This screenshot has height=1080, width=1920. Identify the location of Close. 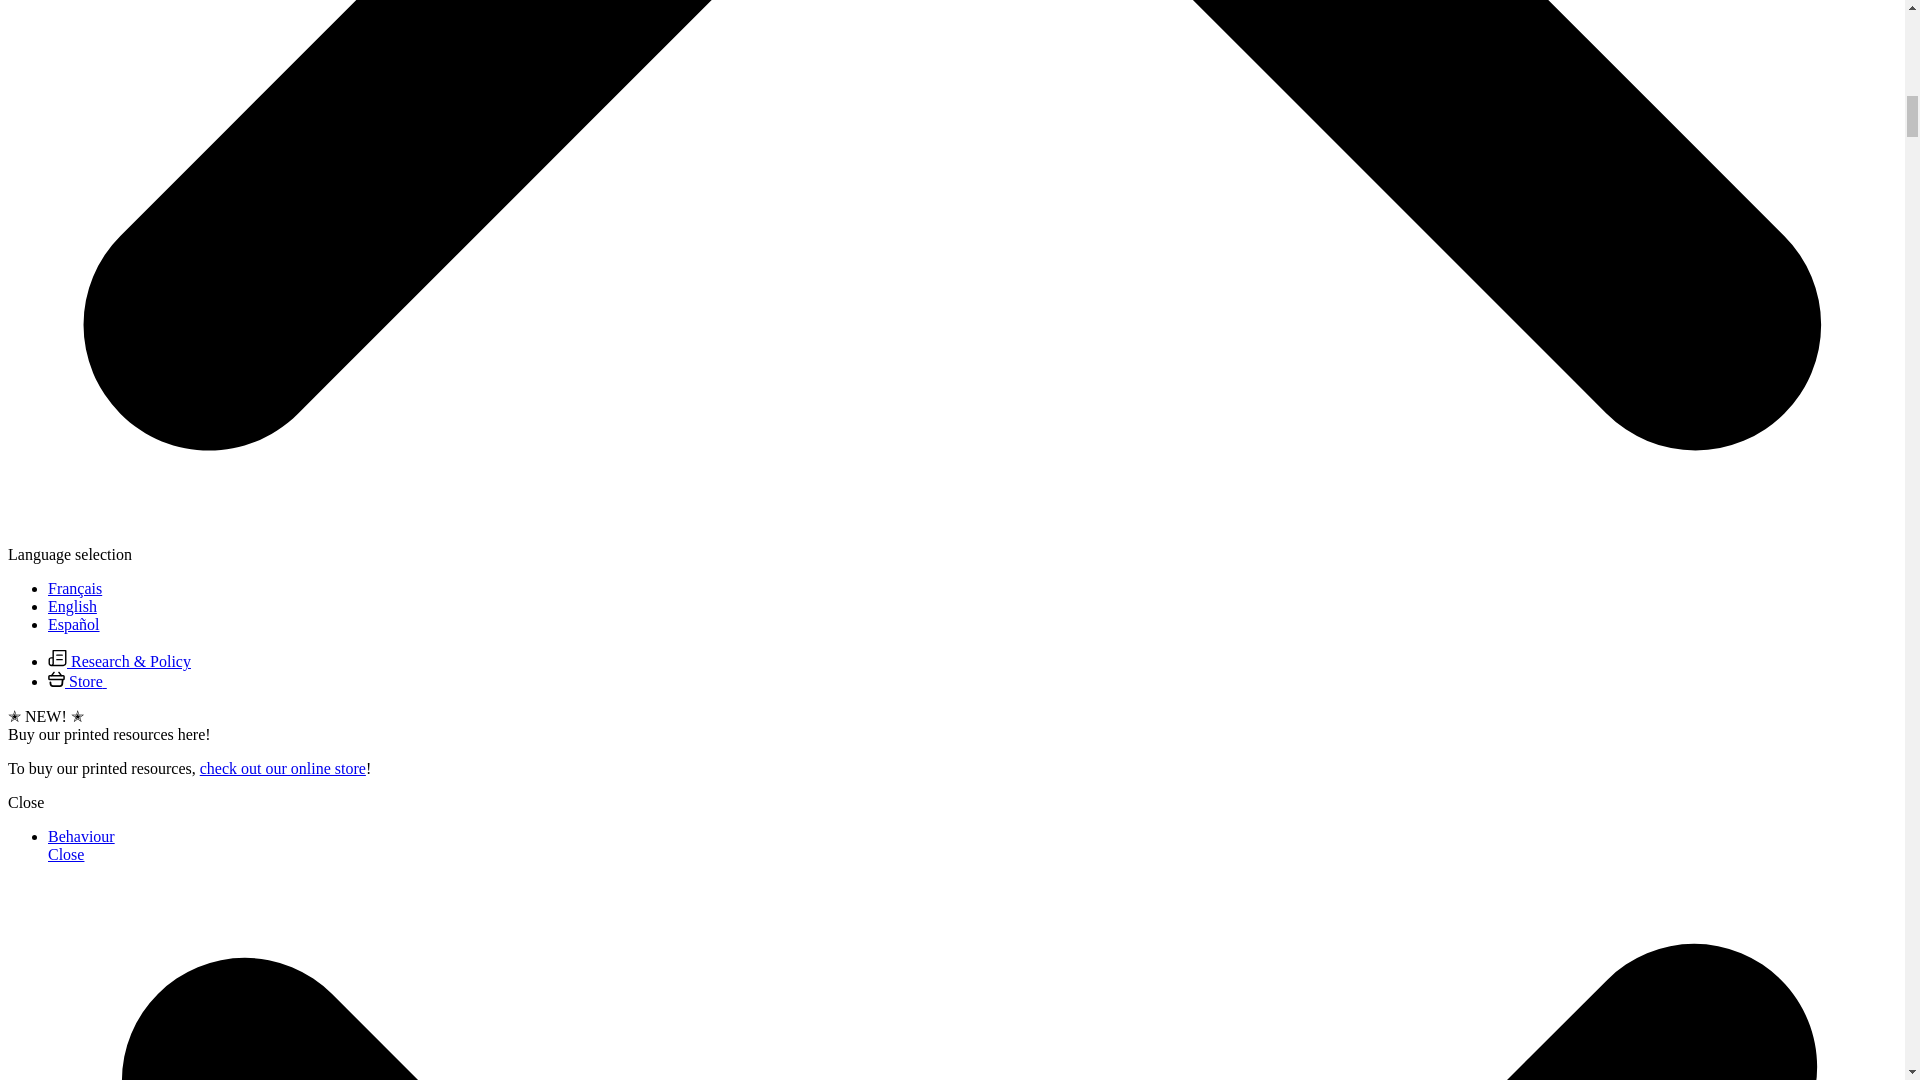
(26, 802).